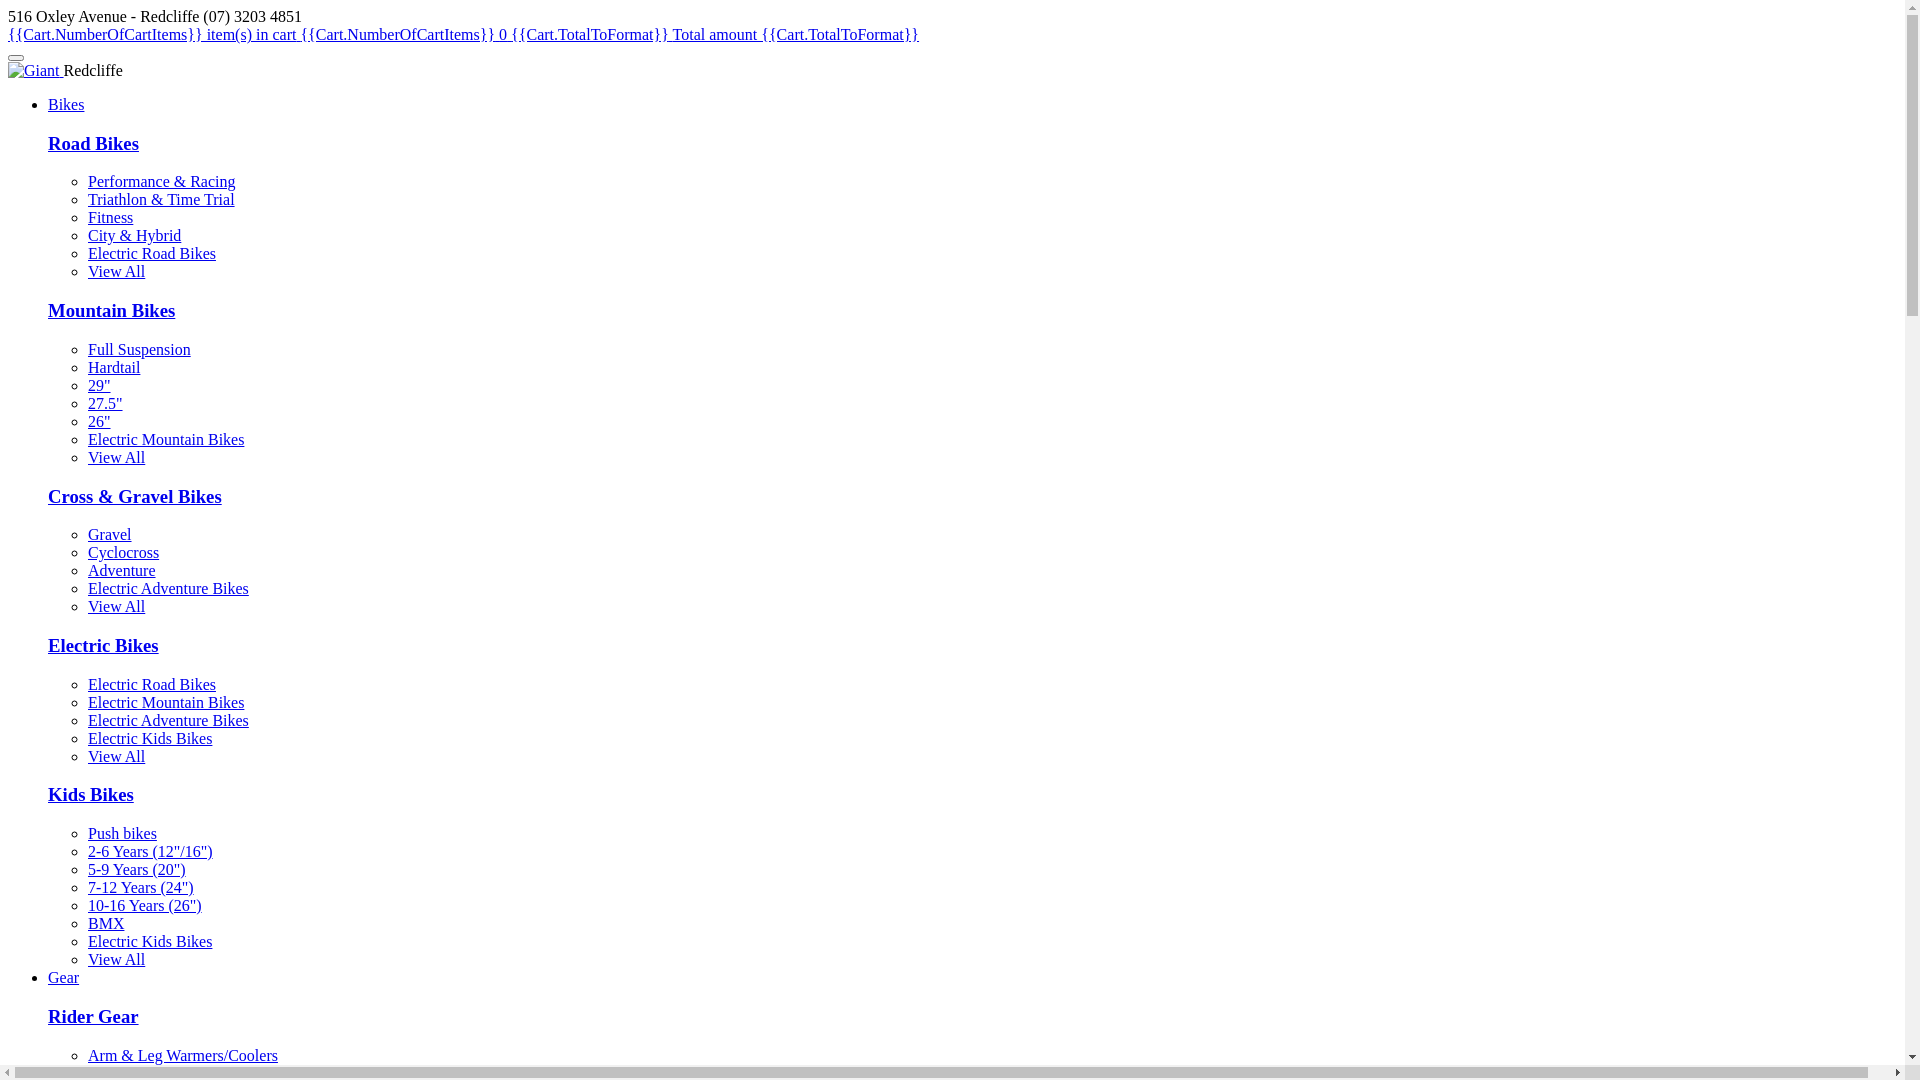 The width and height of the screenshot is (1920, 1080). I want to click on Electric Mountain Bikes, so click(166, 440).